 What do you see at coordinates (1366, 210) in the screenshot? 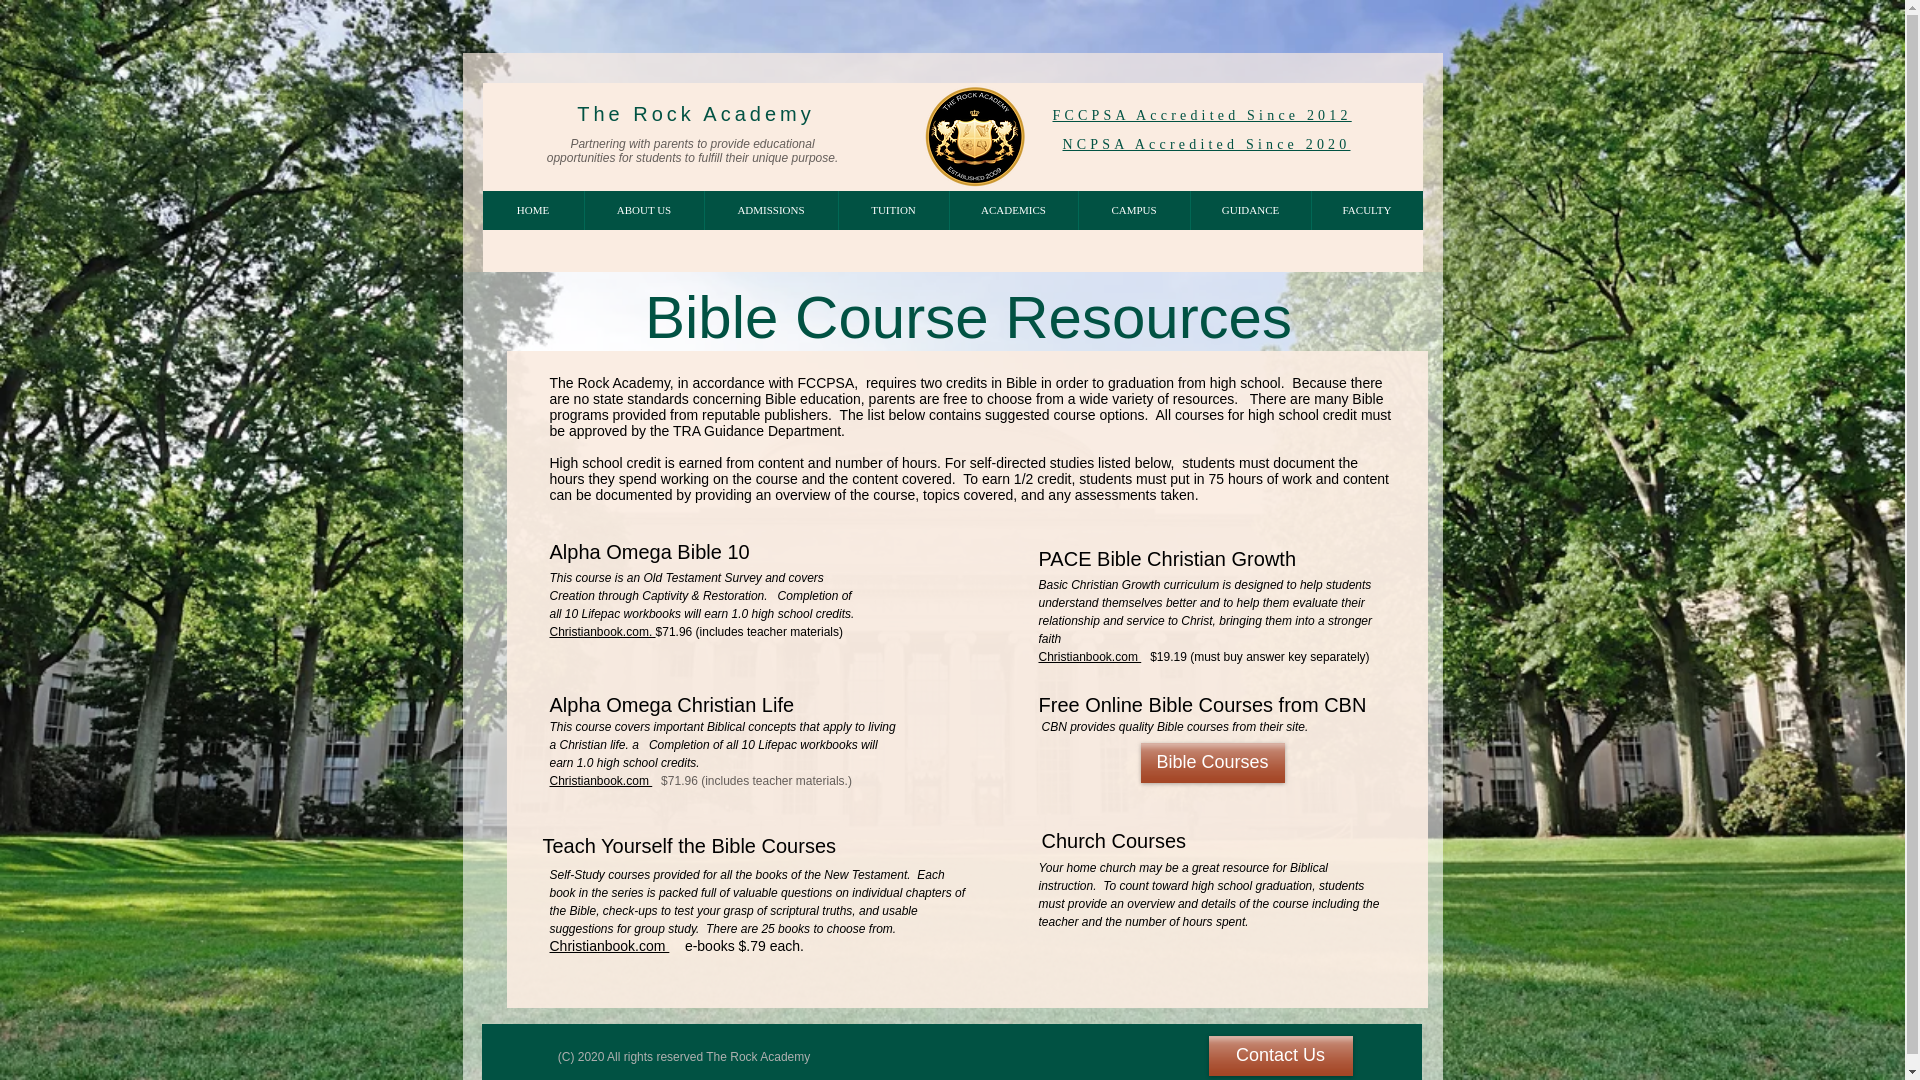
I see `FACULTY` at bounding box center [1366, 210].